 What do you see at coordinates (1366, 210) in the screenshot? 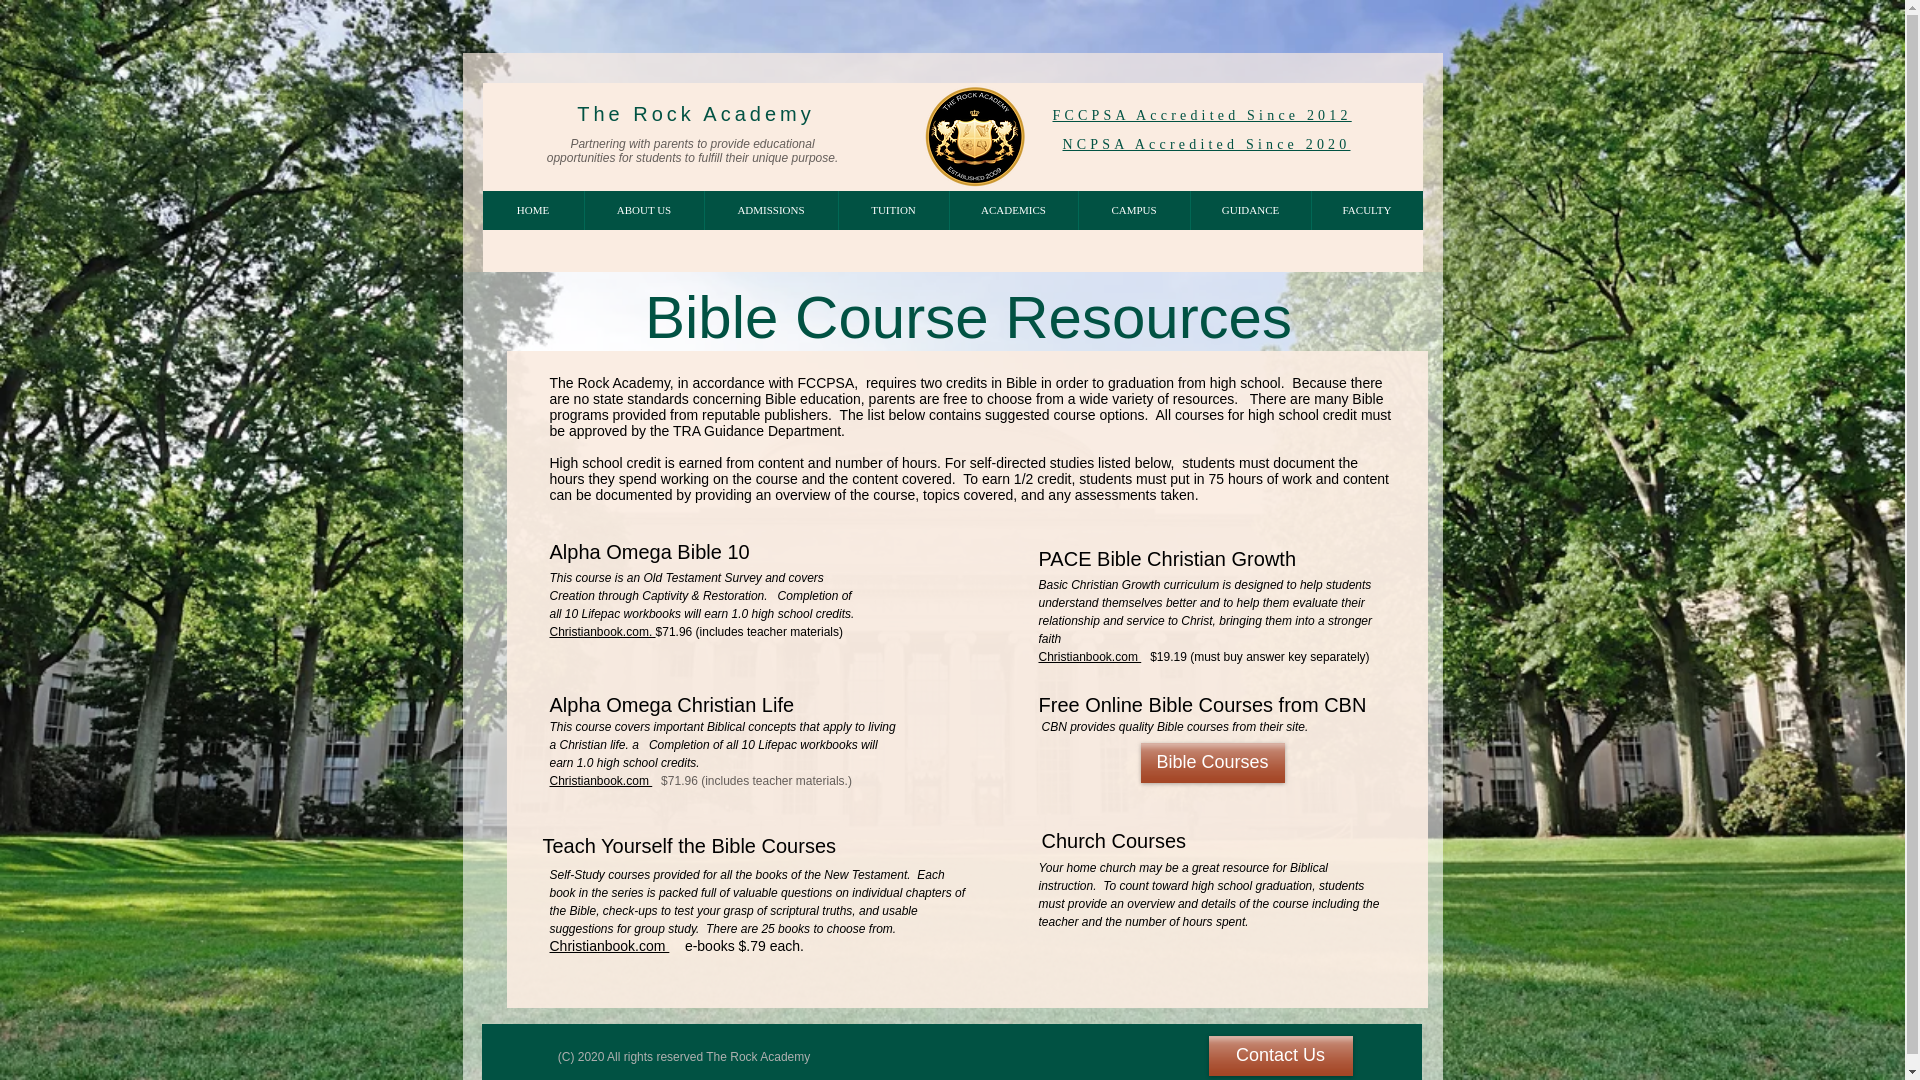
I see `FACULTY` at bounding box center [1366, 210].